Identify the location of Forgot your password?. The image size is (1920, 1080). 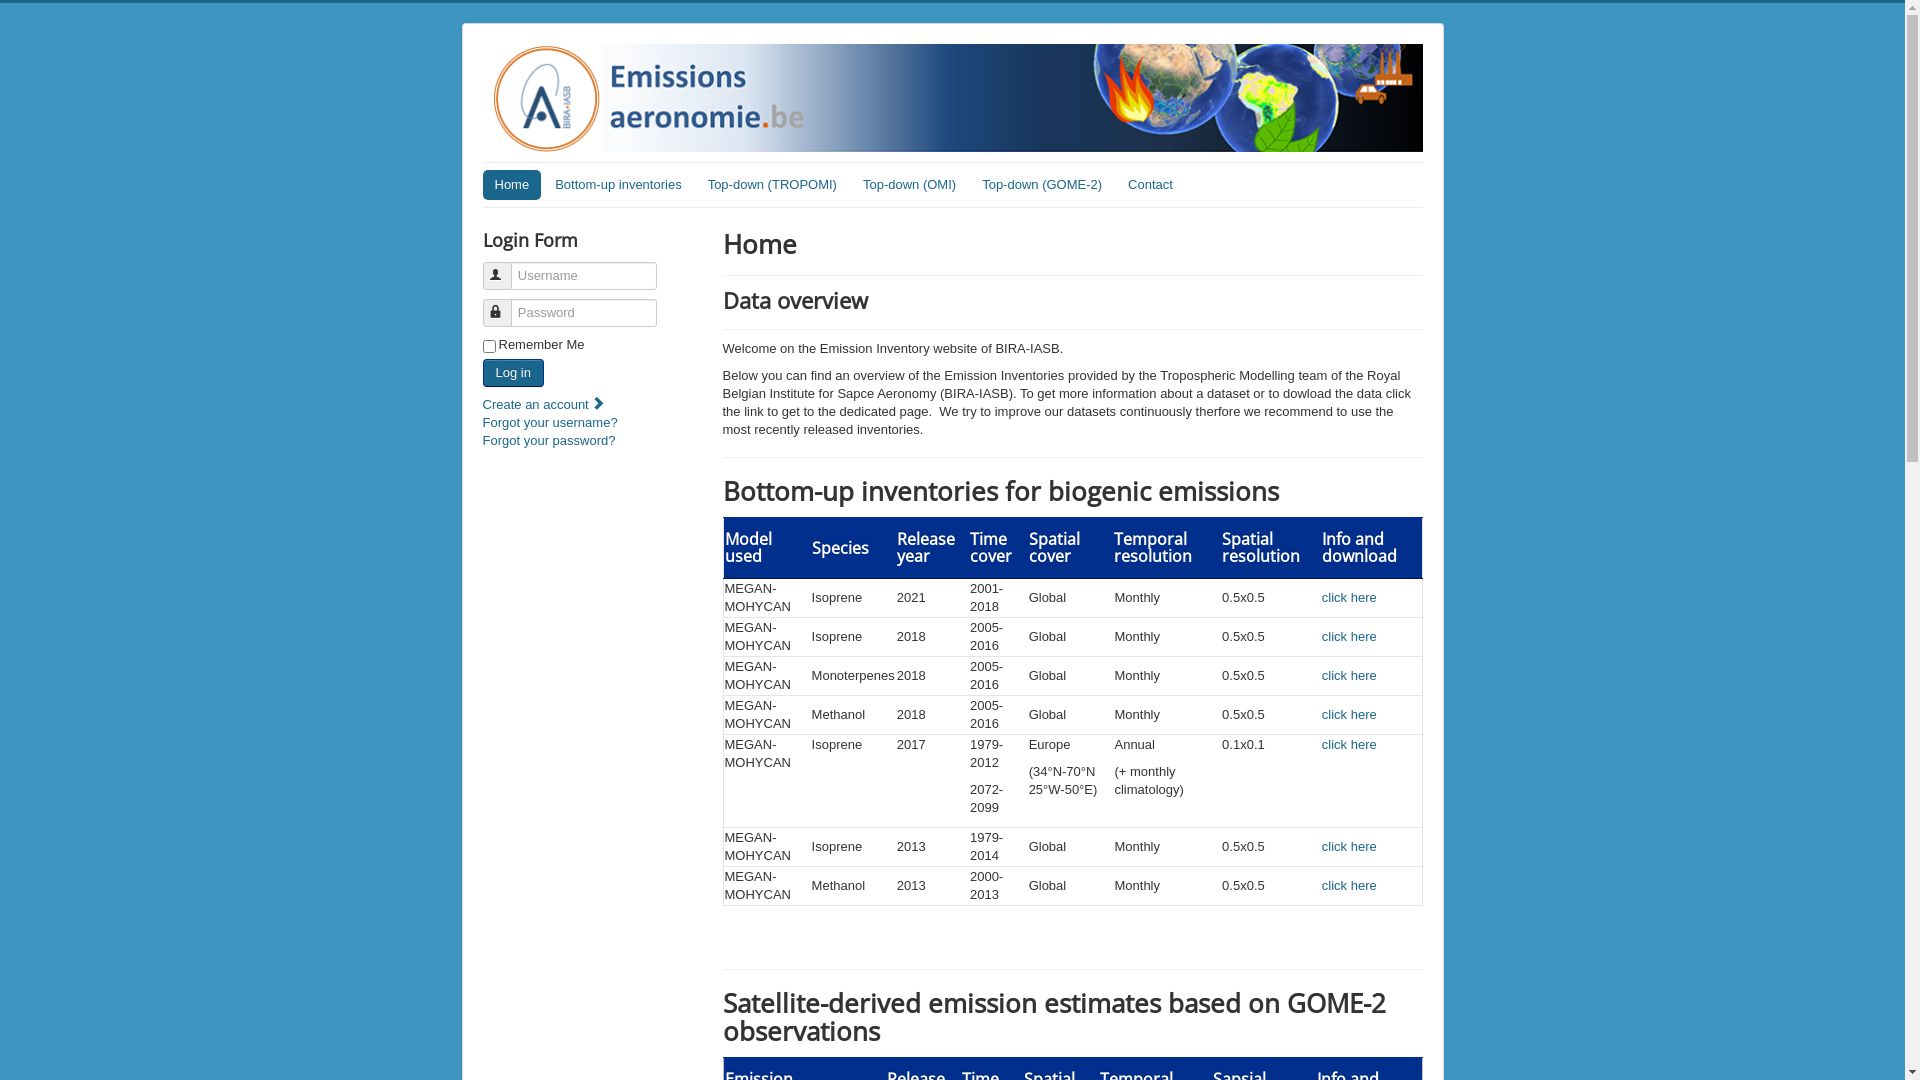
(548, 440).